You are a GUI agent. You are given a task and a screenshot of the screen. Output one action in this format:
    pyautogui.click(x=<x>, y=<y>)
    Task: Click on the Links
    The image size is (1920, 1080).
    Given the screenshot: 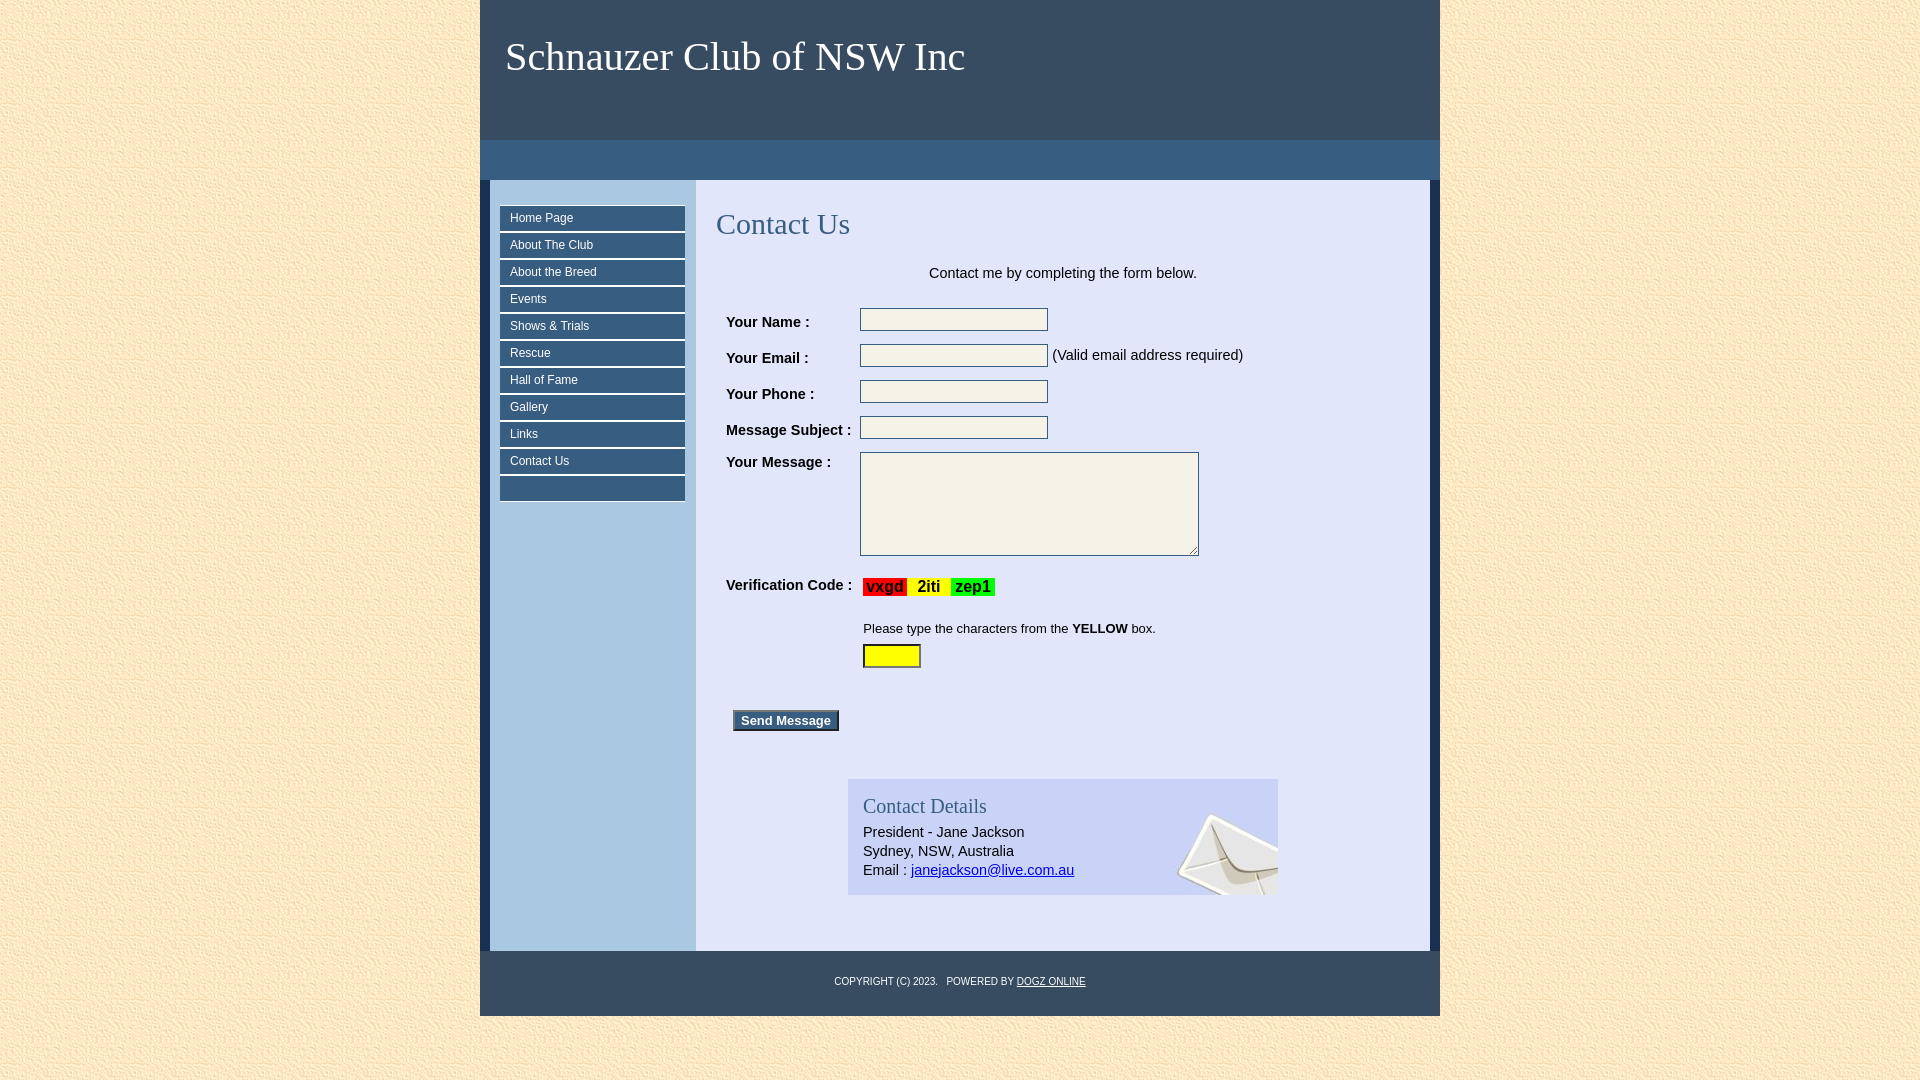 What is the action you would take?
    pyautogui.click(x=598, y=434)
    